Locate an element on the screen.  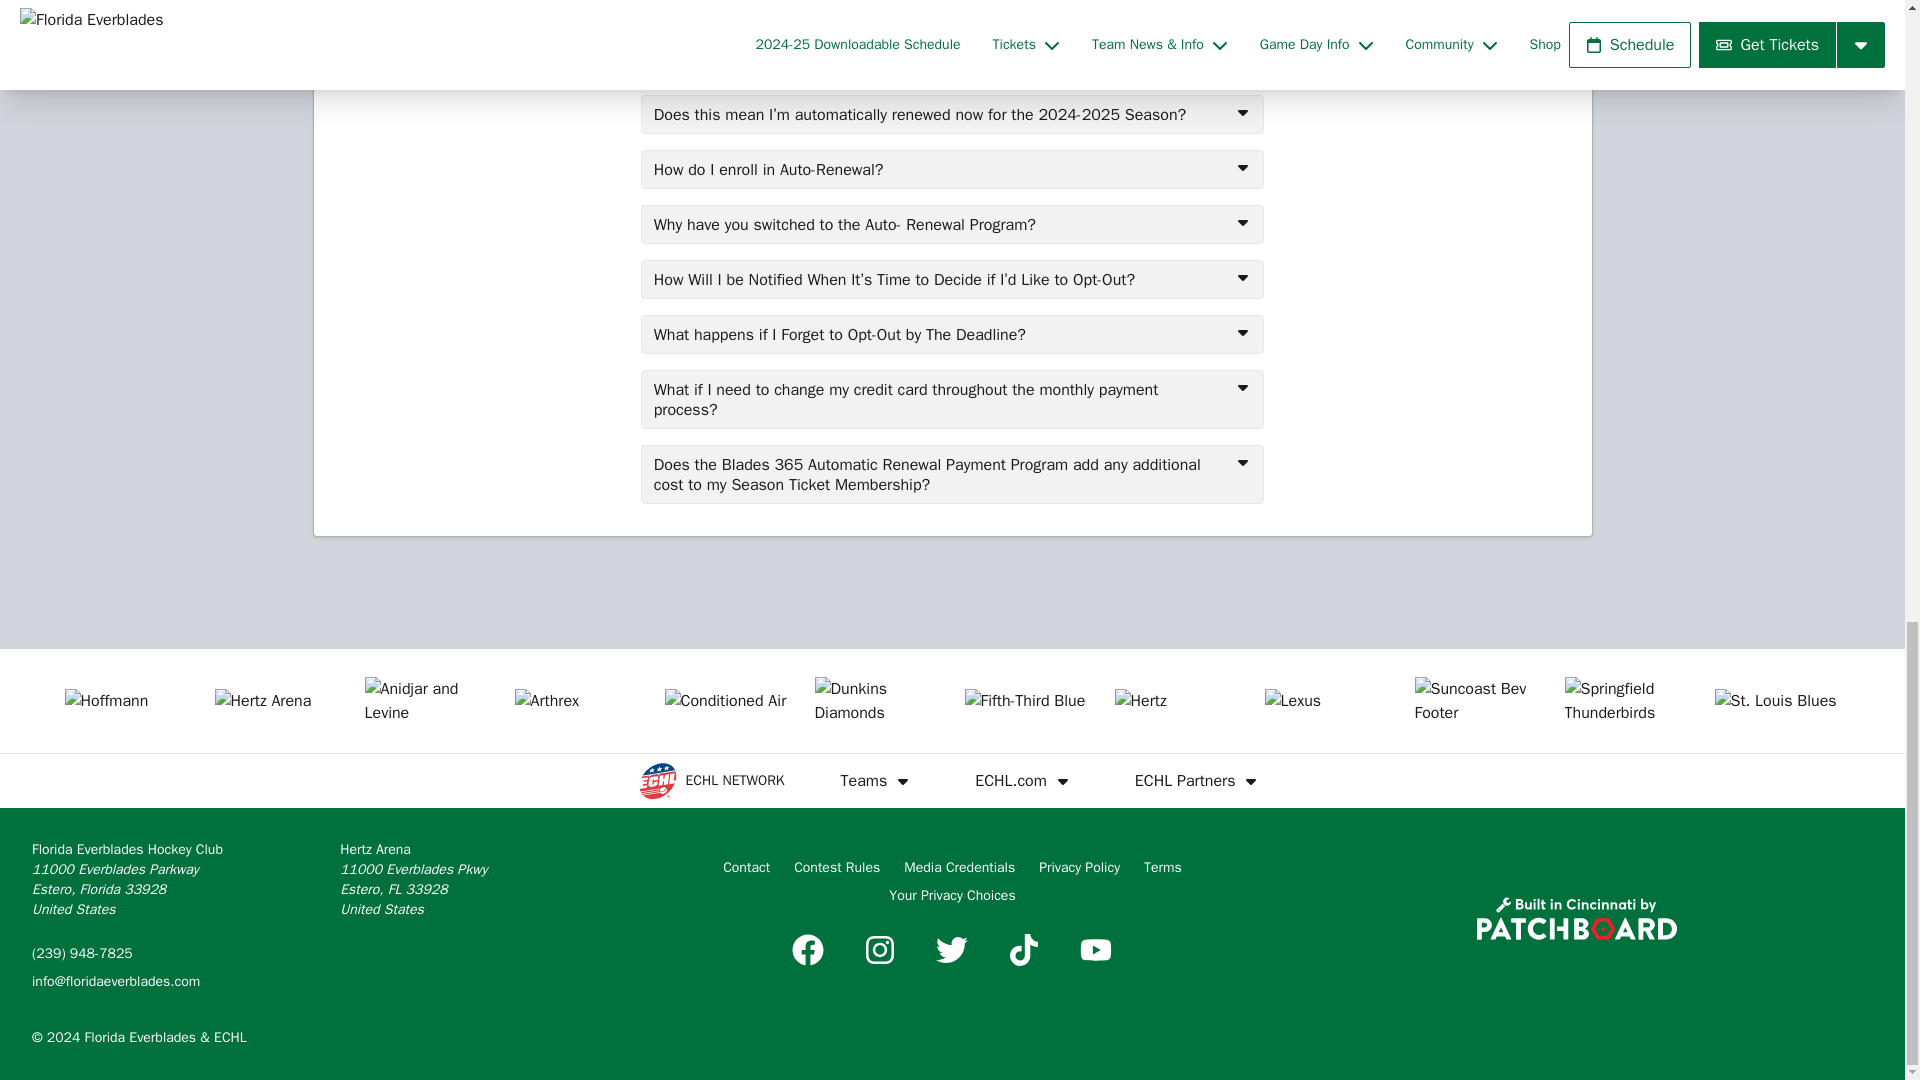
Twitter is located at coordinates (951, 950).